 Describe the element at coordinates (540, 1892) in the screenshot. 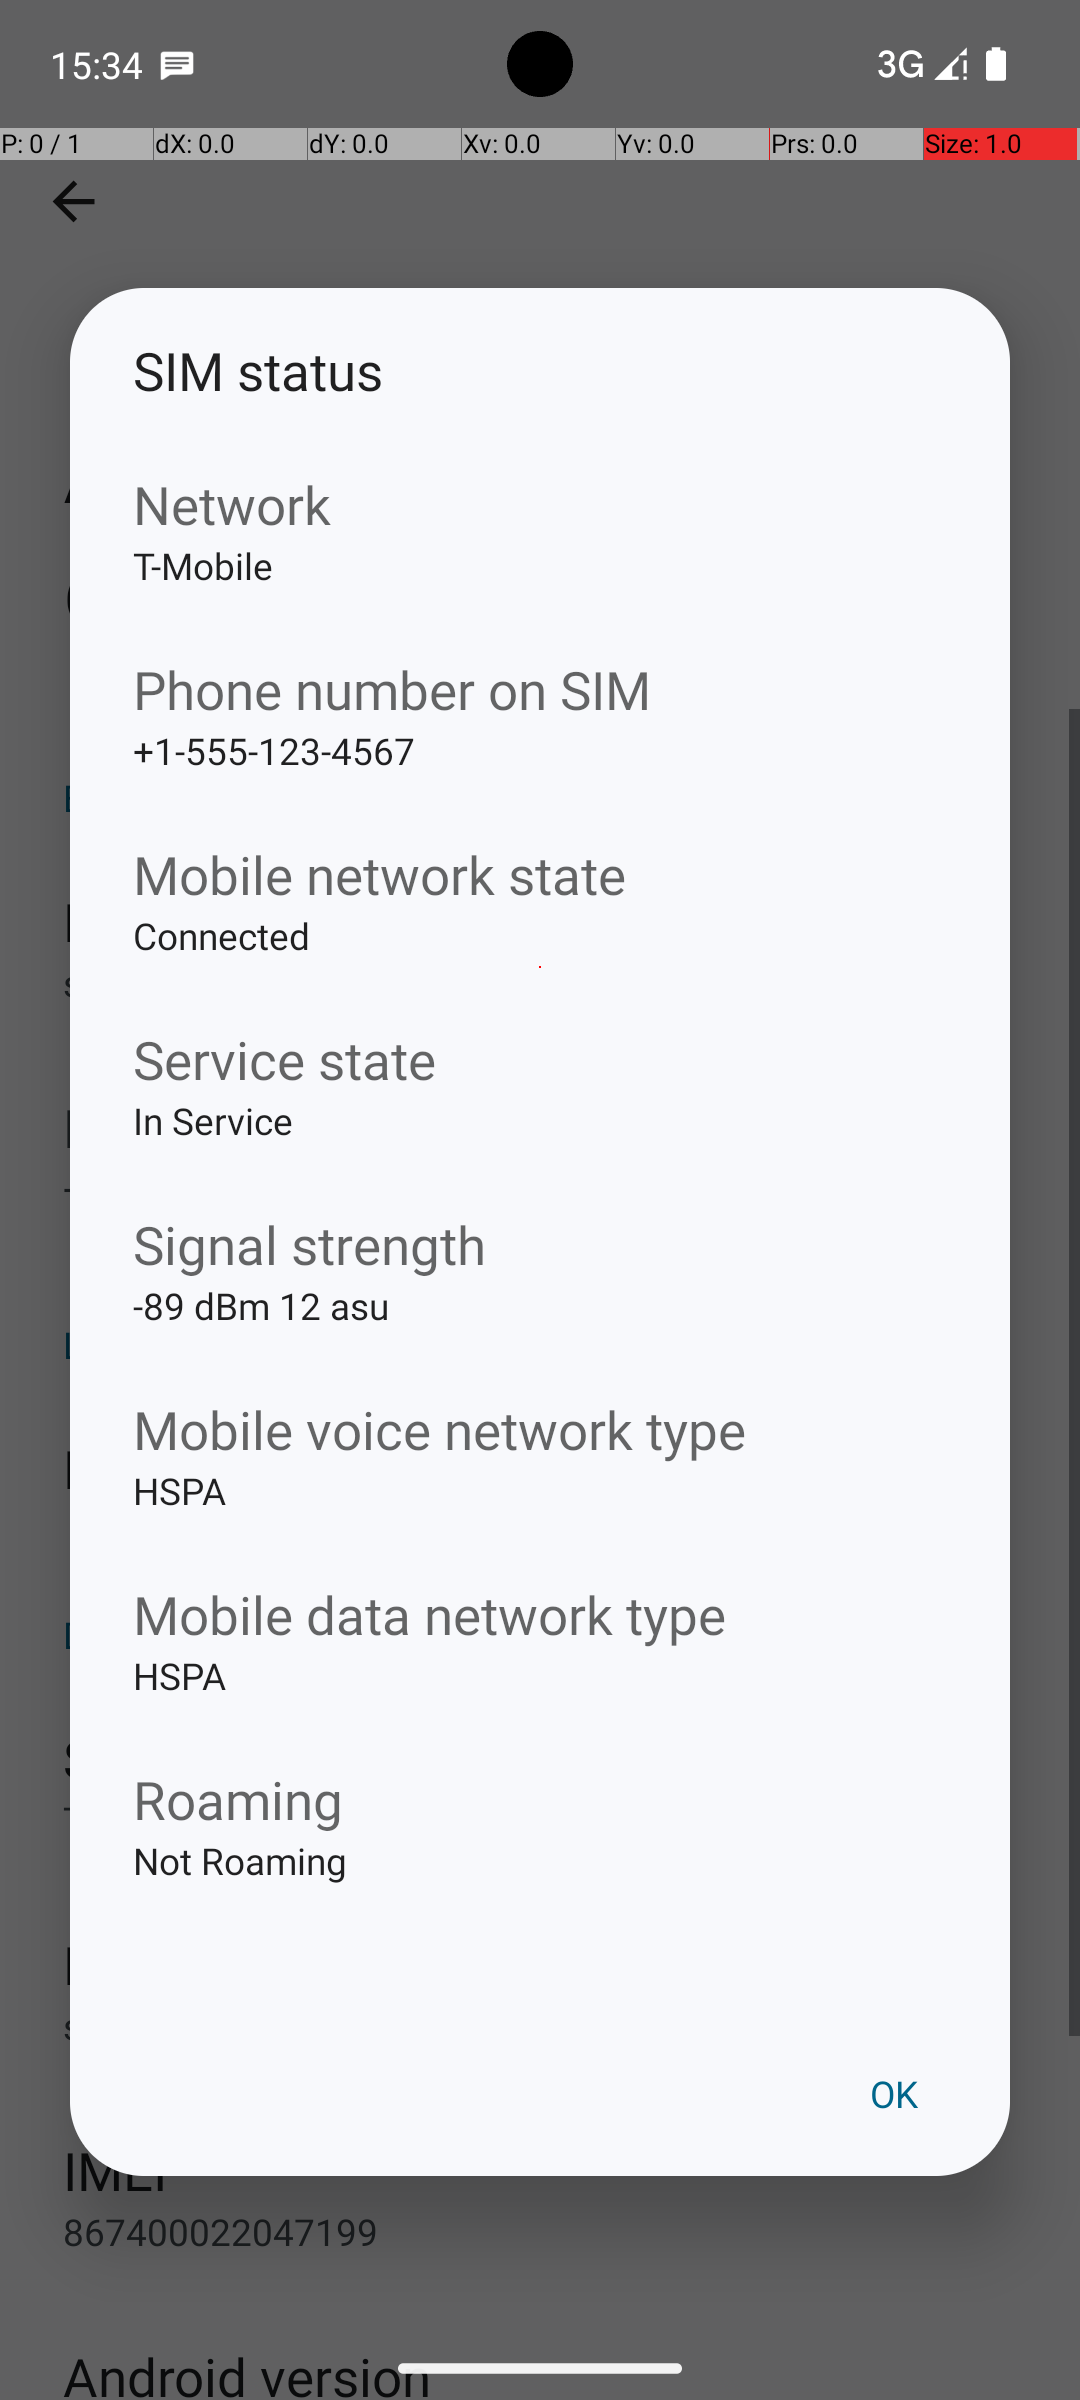

I see `Not Roaming` at that location.